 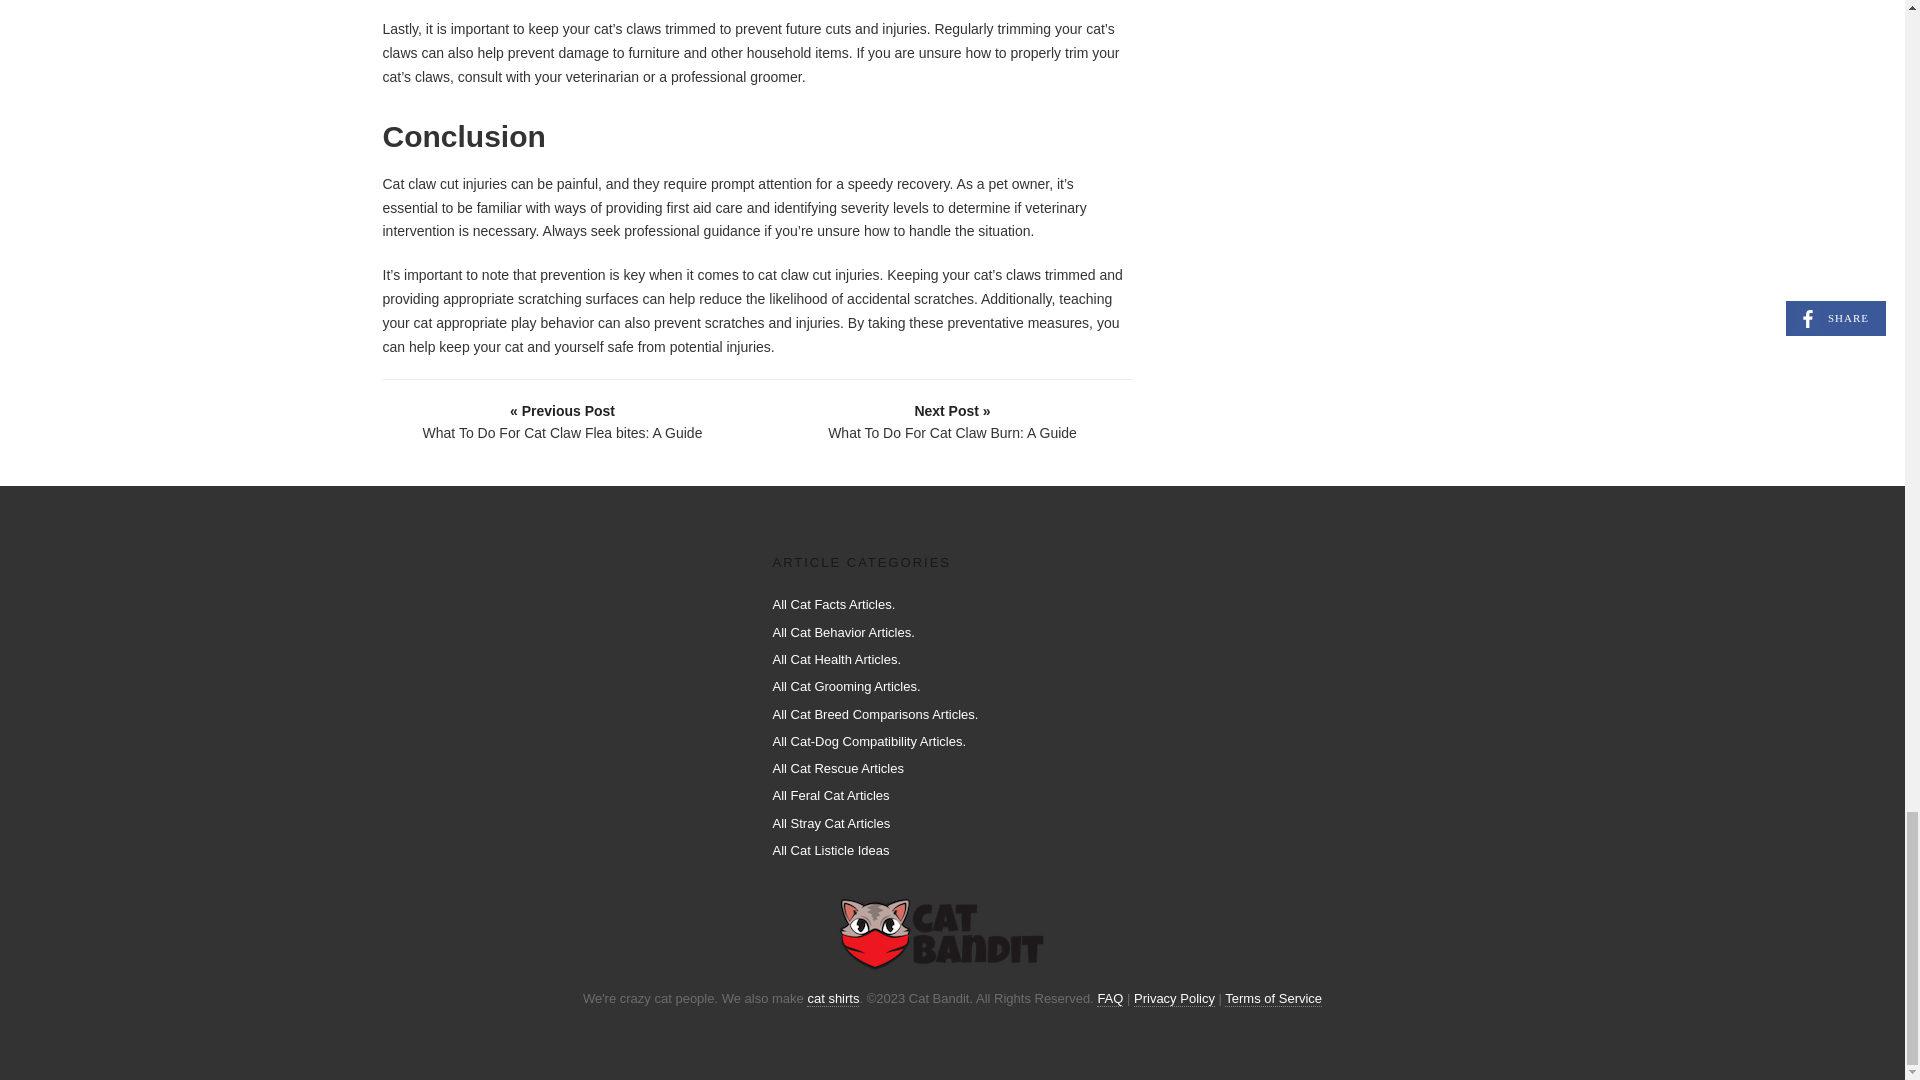 I want to click on What To Do For Cat Claw Flea bites: A Guide, so click(x=563, y=420).